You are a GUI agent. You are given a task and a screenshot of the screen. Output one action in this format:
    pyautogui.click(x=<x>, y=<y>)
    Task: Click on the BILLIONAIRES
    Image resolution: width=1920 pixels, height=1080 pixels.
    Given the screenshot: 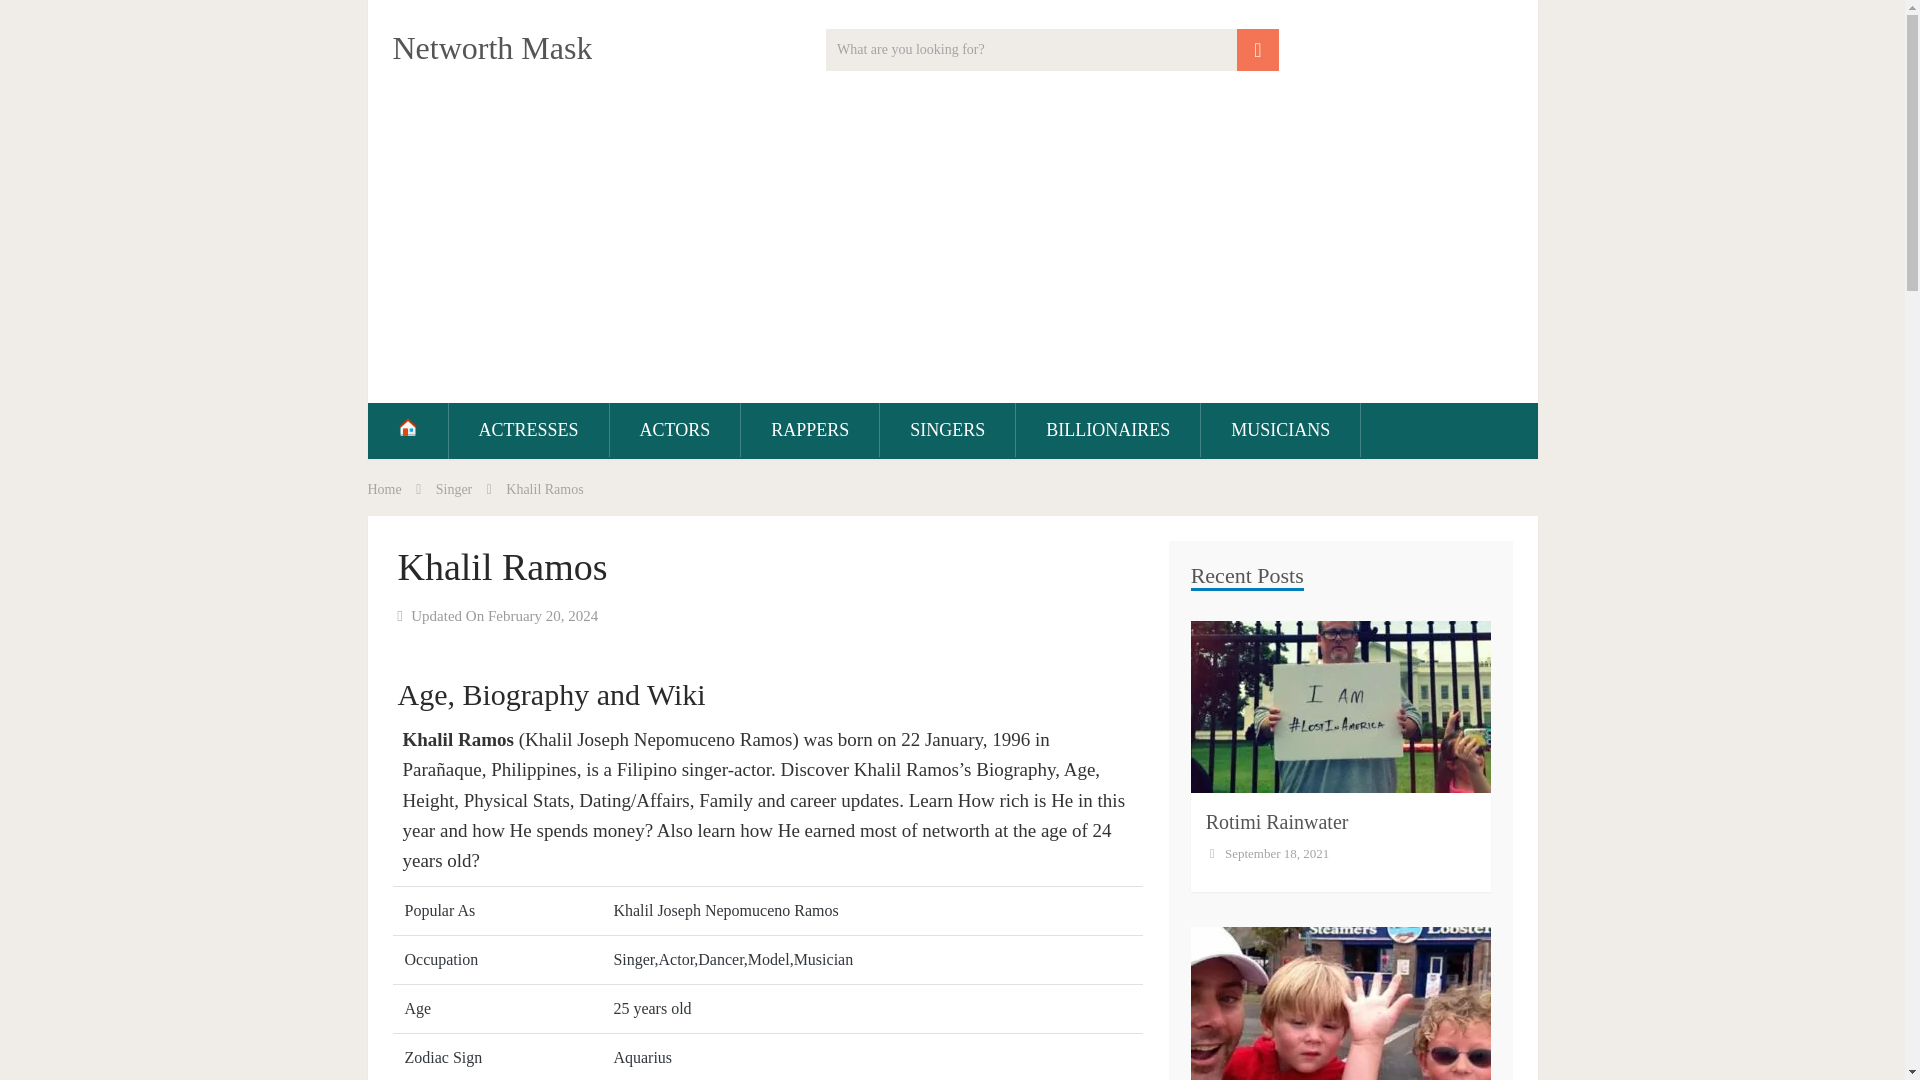 What is the action you would take?
    pyautogui.click(x=1108, y=429)
    